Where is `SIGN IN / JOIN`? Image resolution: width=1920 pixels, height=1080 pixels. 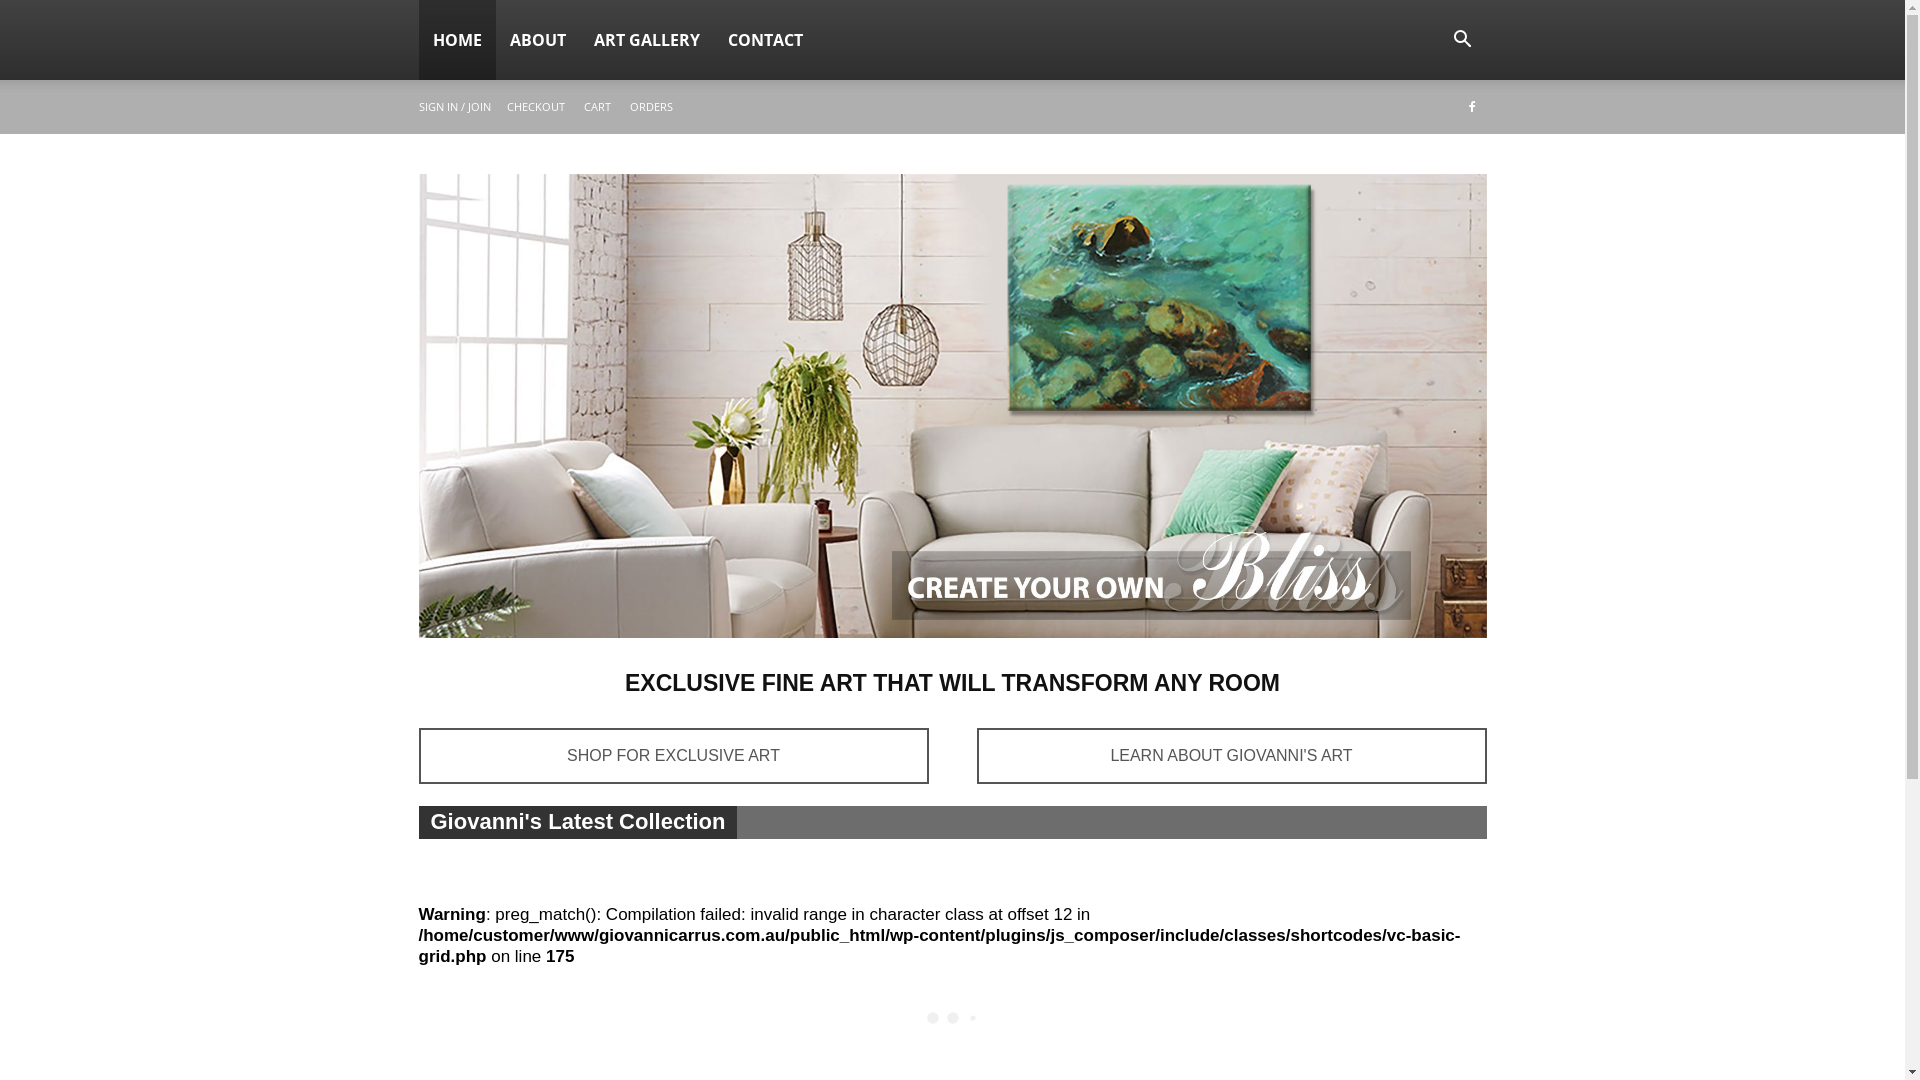
SIGN IN / JOIN is located at coordinates (454, 106).